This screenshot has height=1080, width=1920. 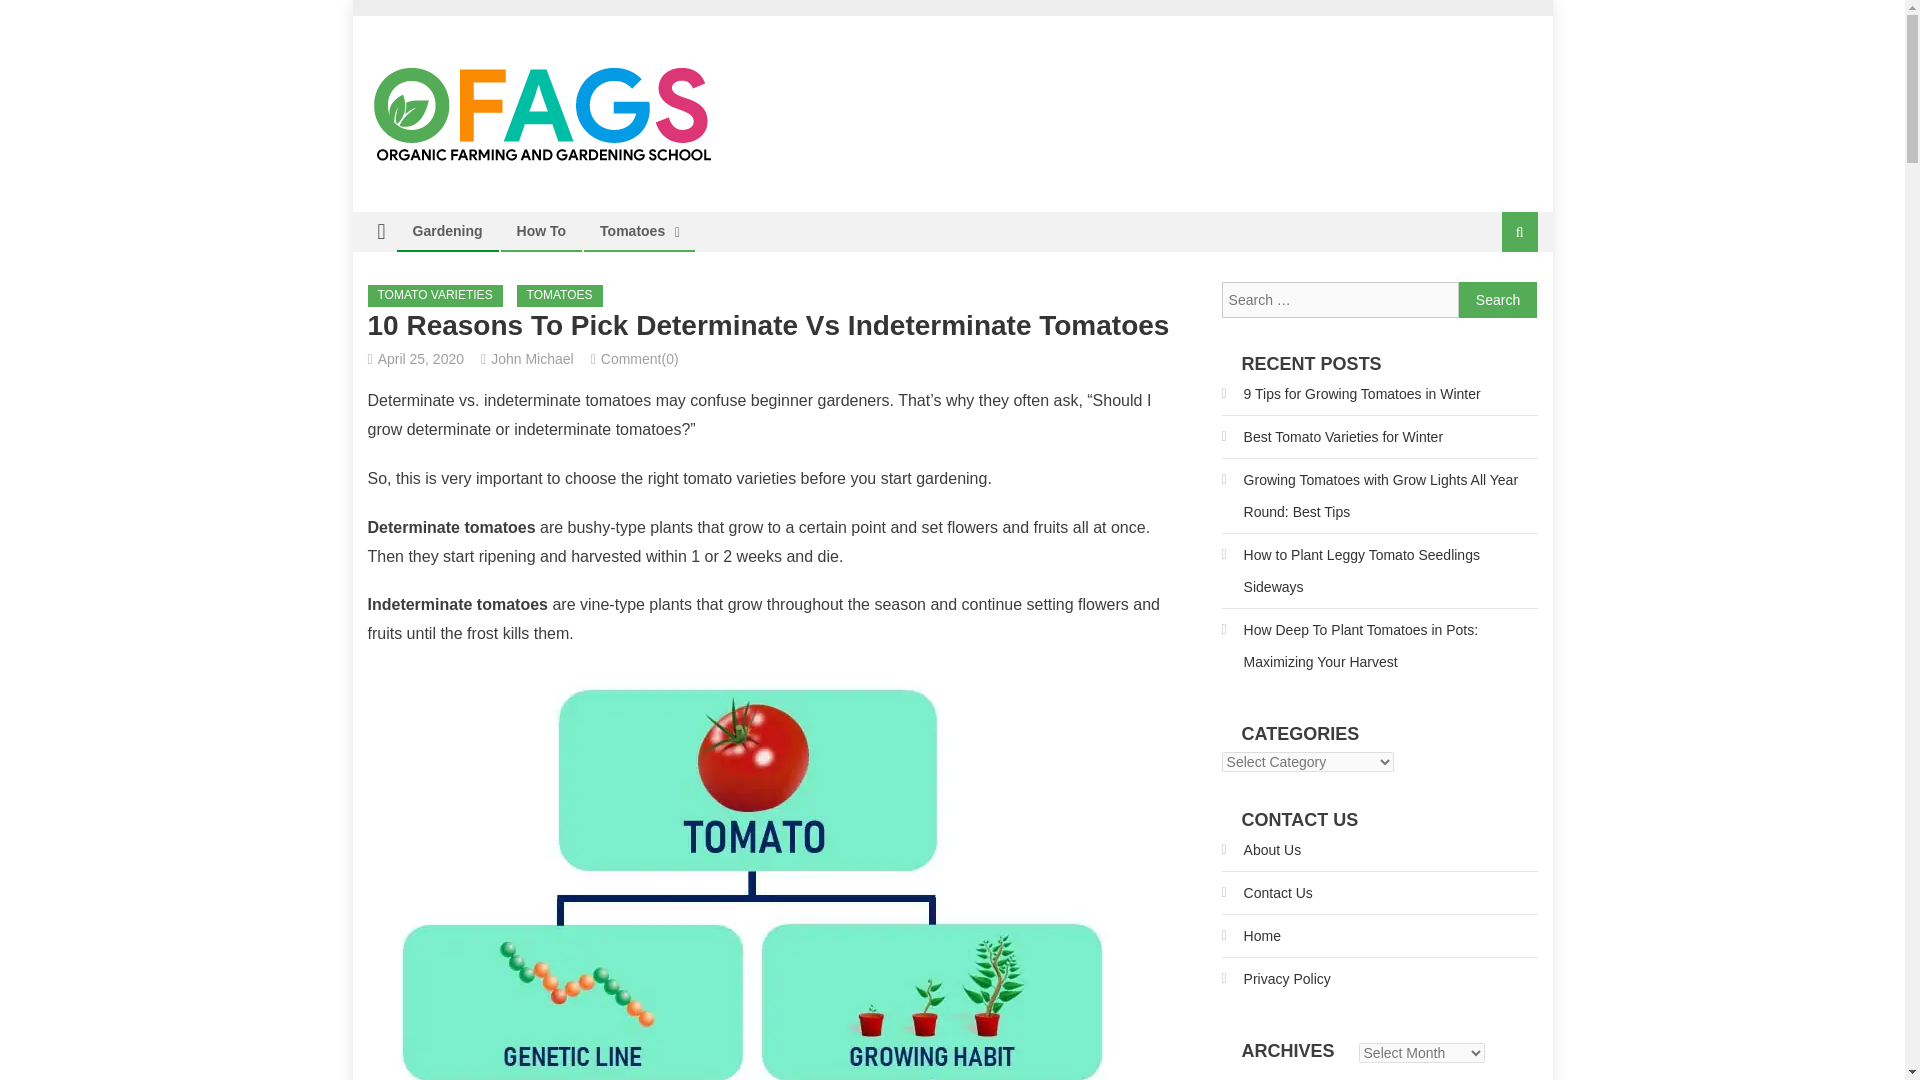 I want to click on John Michael, so click(x=532, y=359).